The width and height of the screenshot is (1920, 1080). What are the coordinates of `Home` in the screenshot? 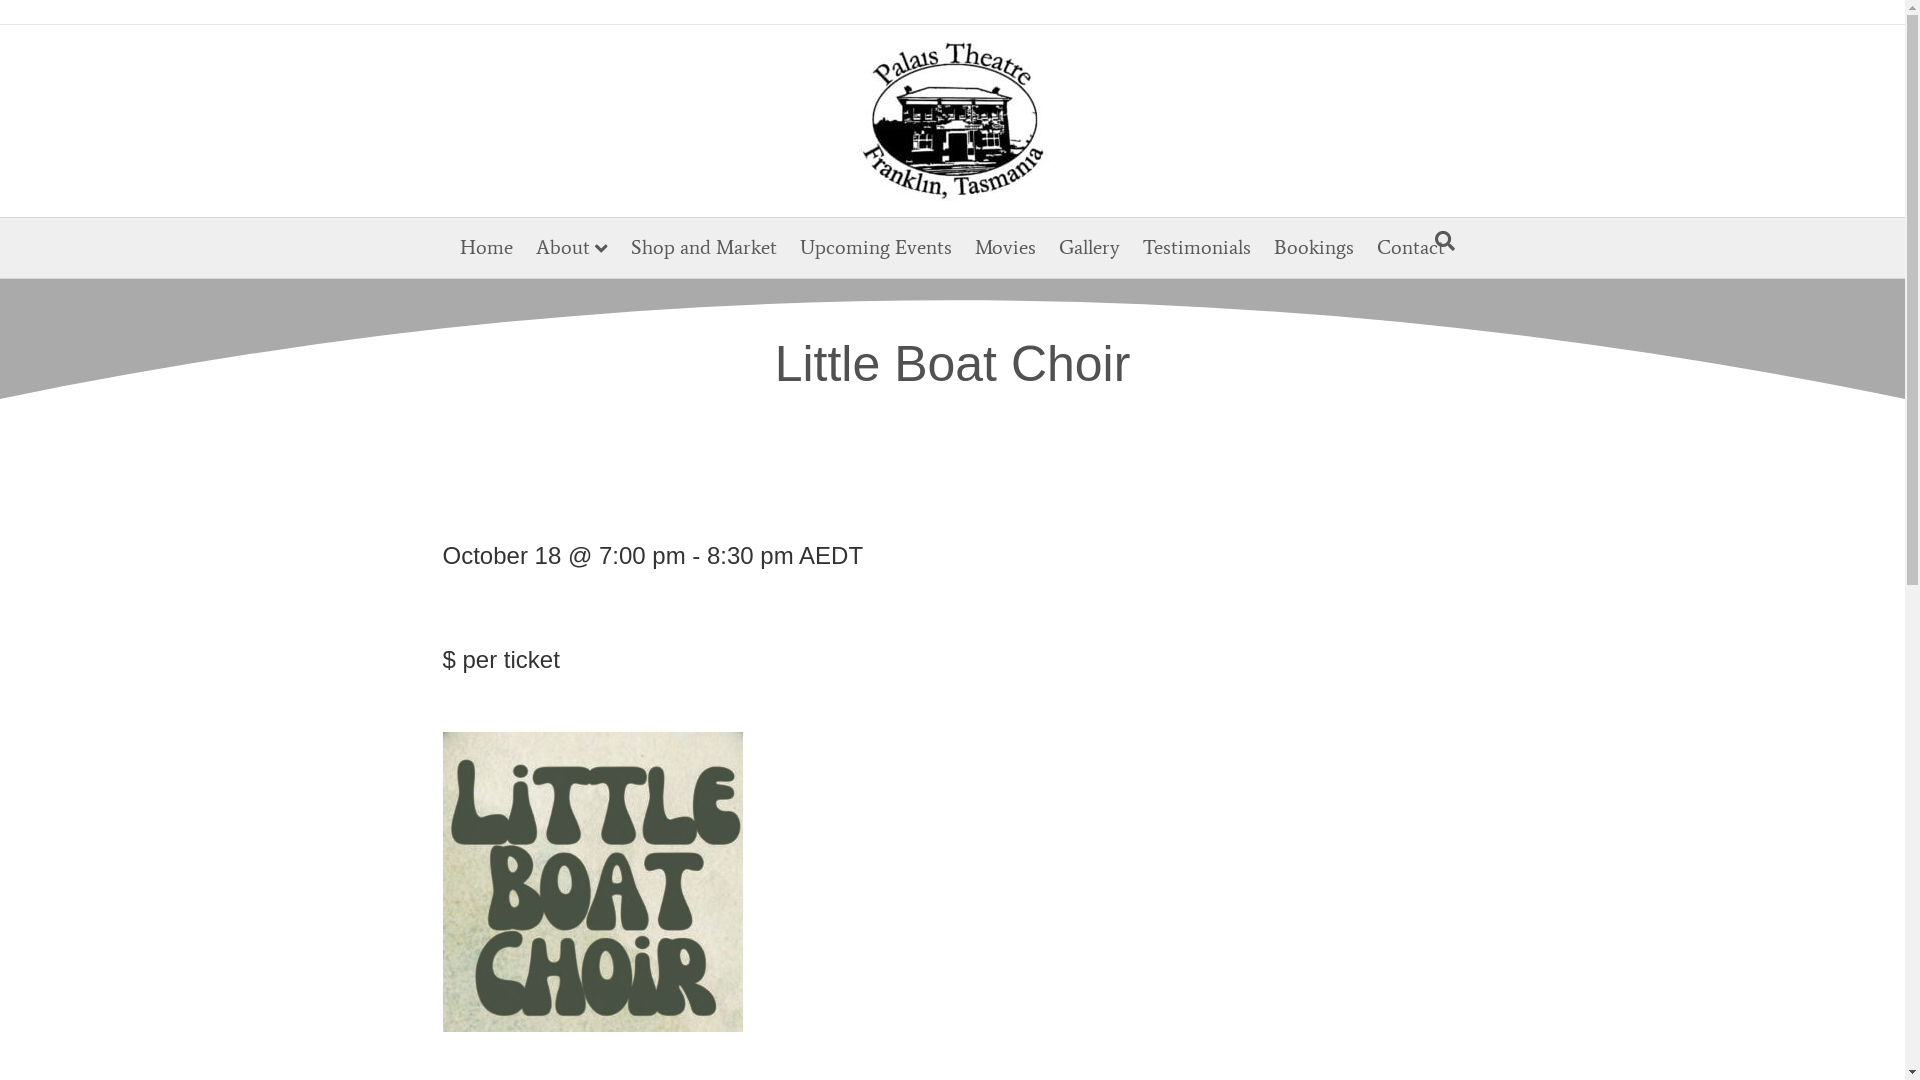 It's located at (486, 247).